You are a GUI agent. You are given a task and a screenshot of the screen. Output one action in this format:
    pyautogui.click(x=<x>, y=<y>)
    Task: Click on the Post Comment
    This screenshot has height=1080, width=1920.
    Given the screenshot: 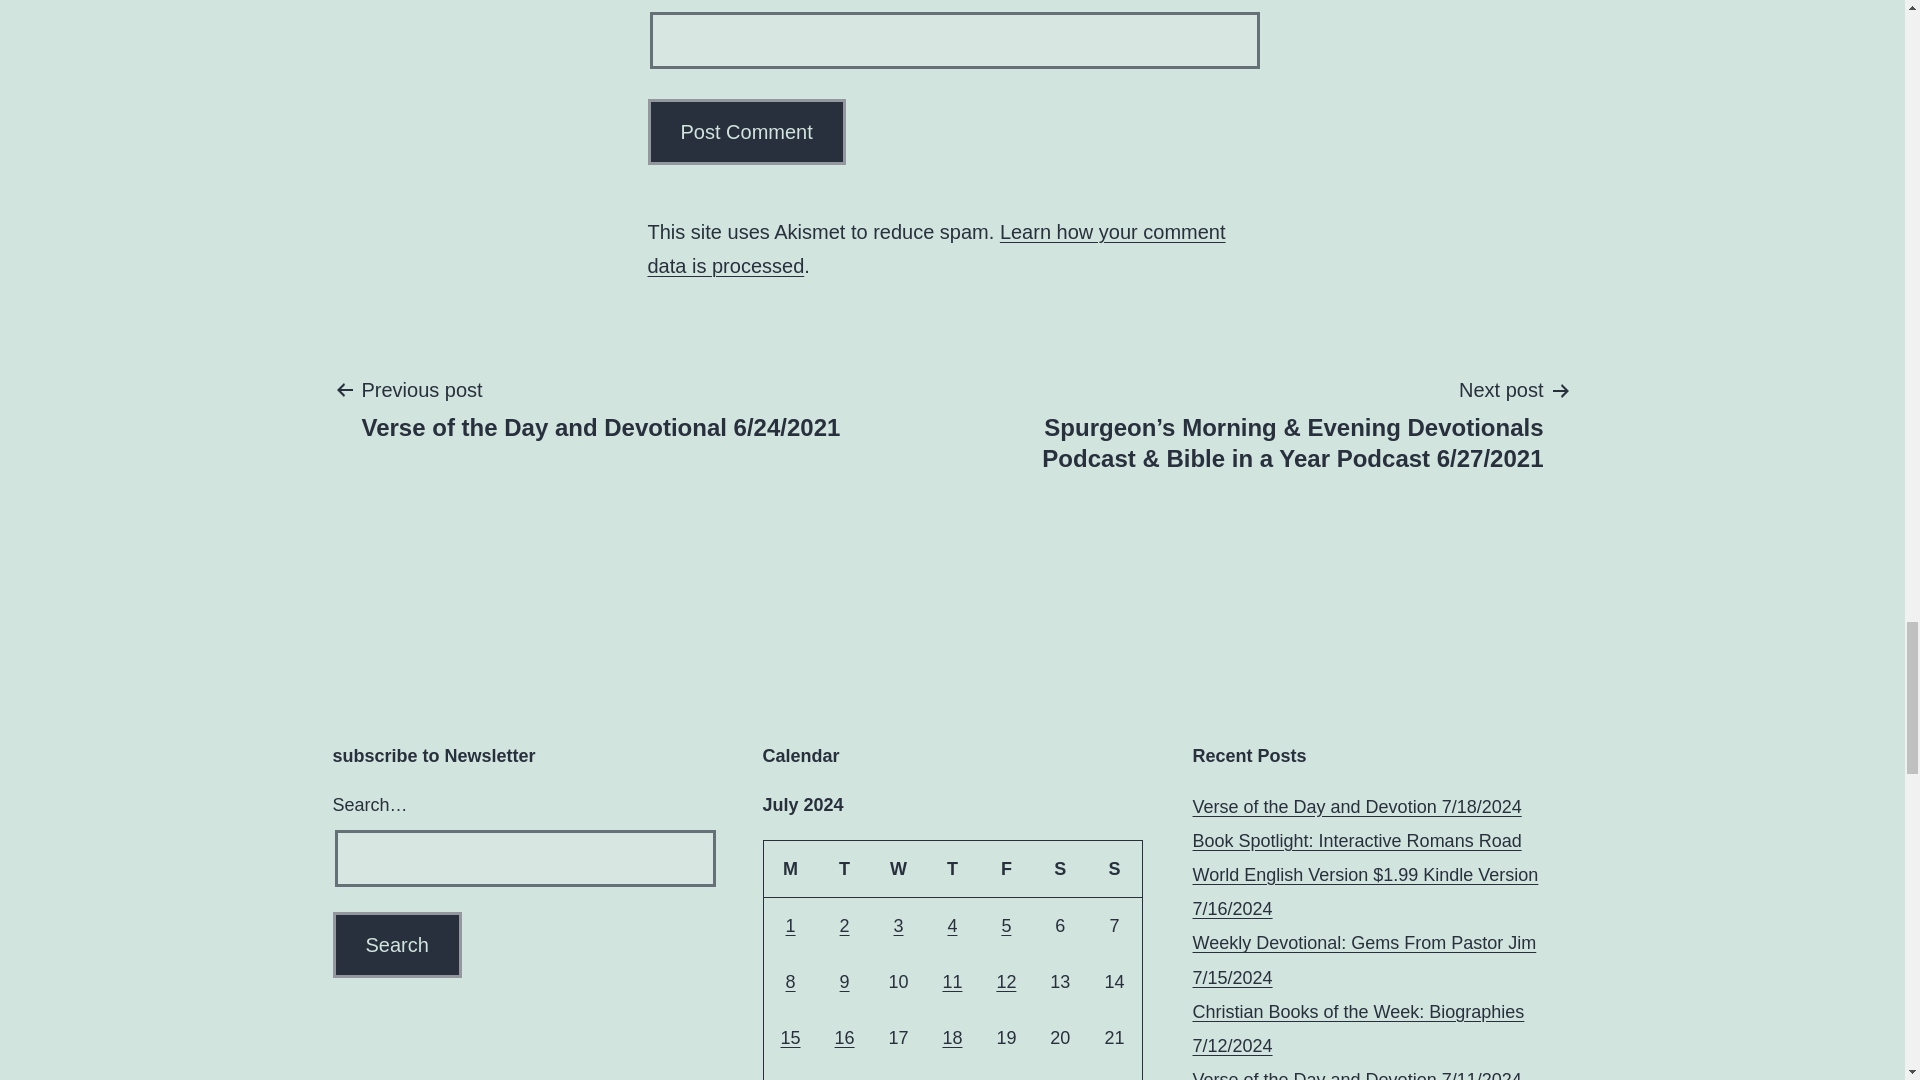 What is the action you would take?
    pyautogui.click(x=747, y=132)
    